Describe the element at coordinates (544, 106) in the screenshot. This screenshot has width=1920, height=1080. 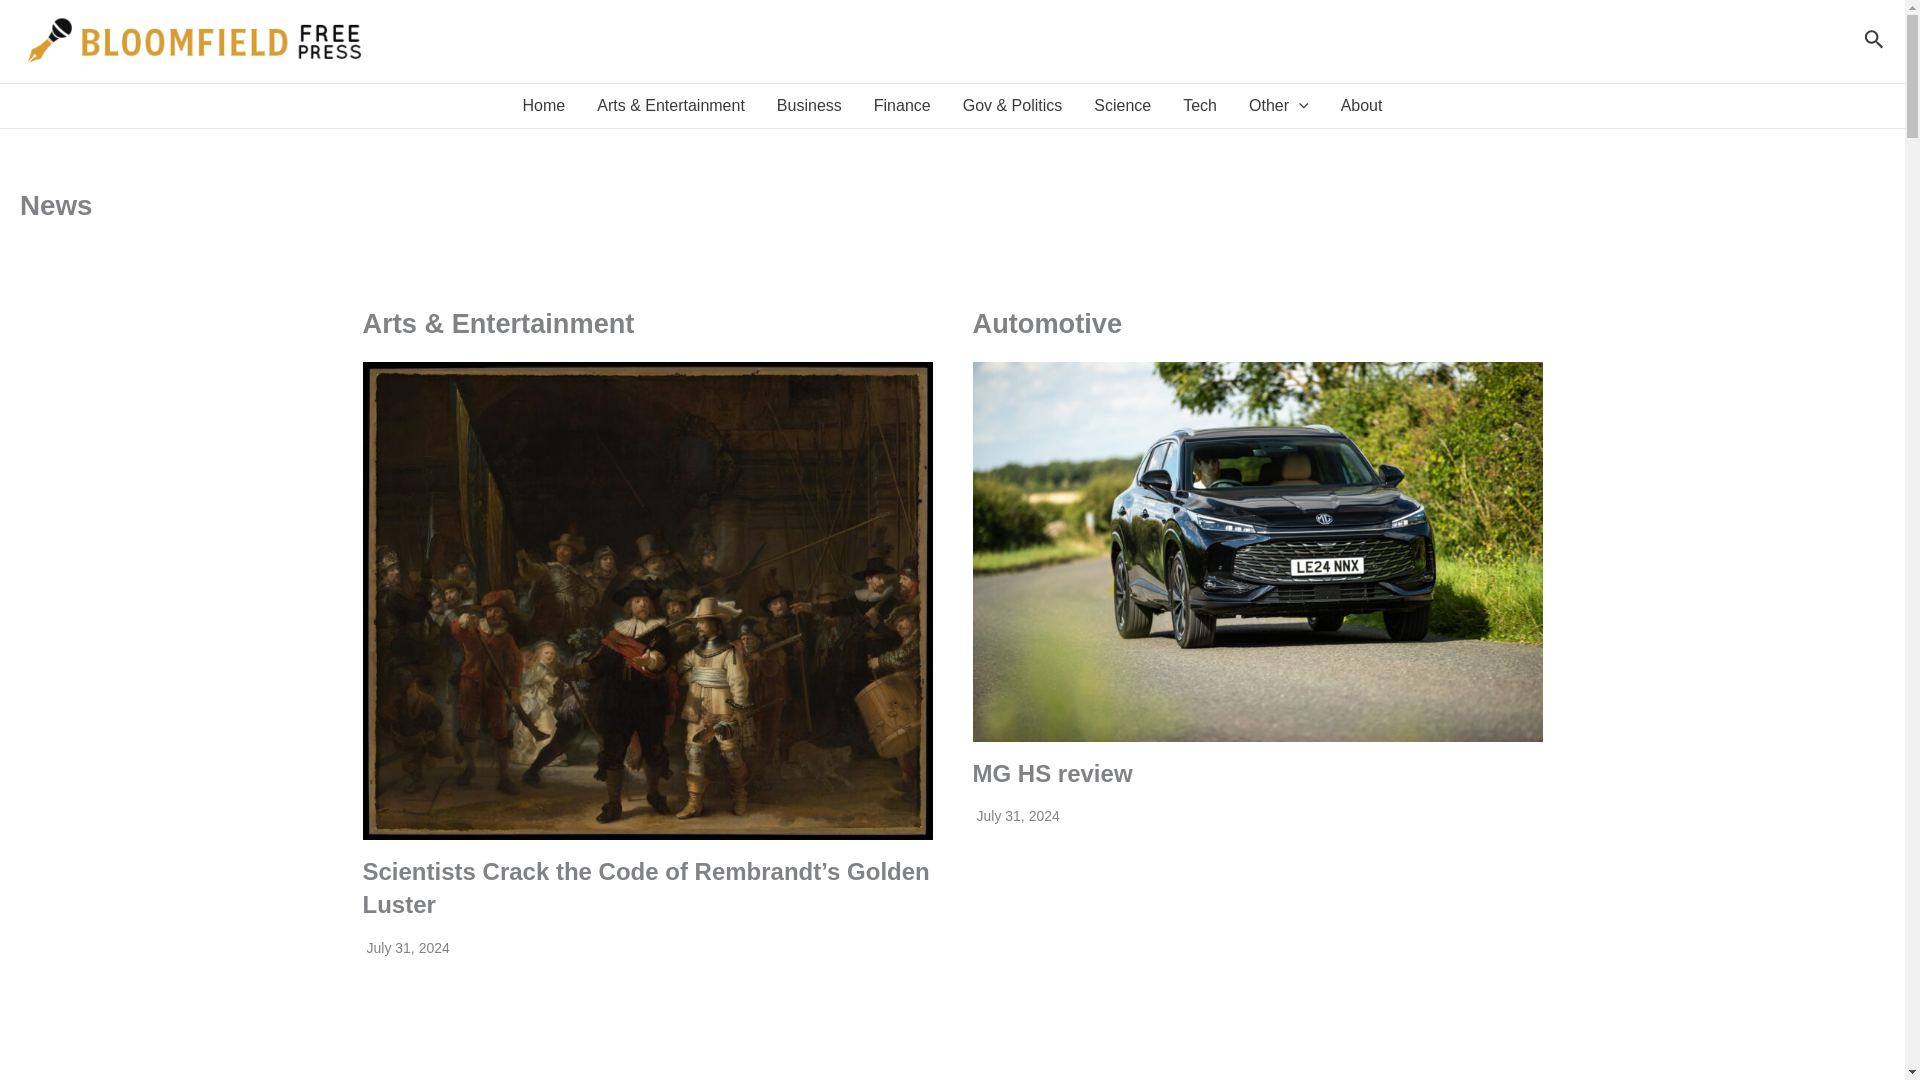
I see `Home` at that location.